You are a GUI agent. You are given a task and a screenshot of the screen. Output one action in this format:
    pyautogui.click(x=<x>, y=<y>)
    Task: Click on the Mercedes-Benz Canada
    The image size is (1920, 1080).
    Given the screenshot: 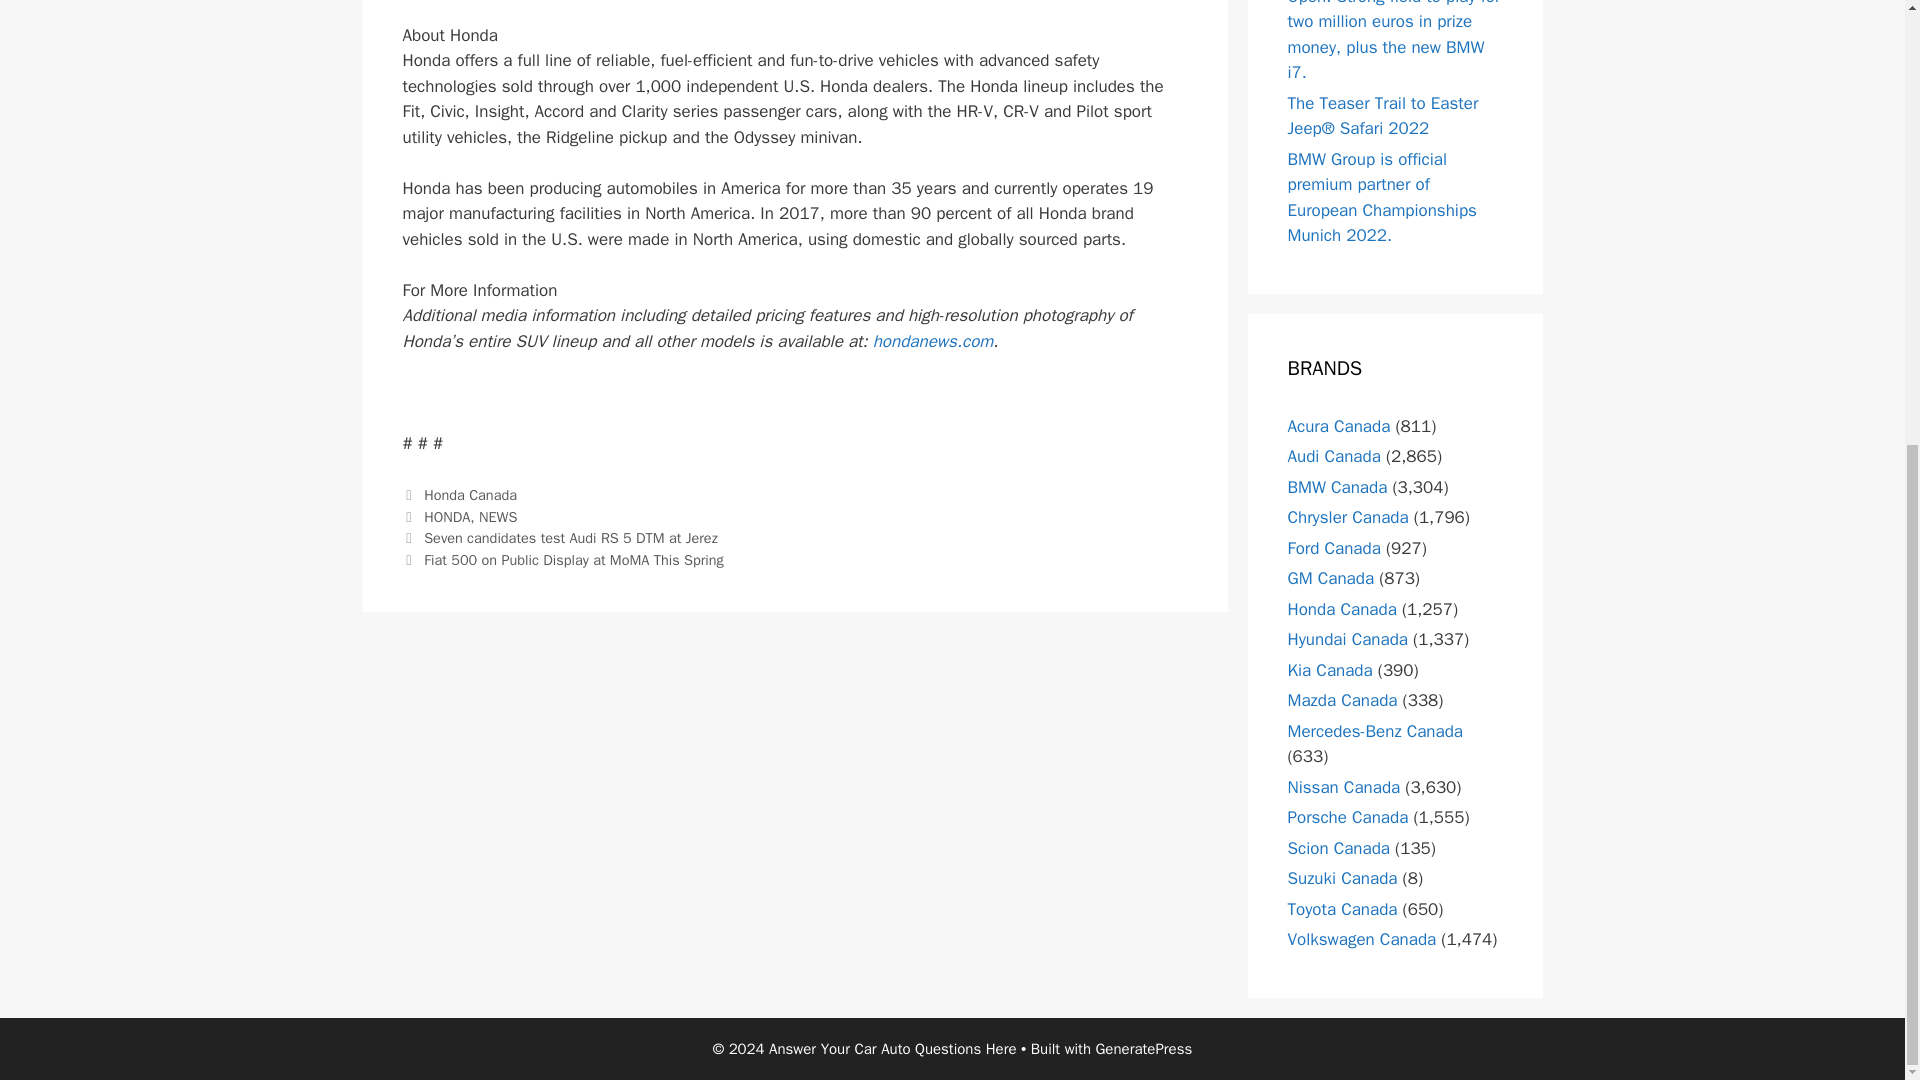 What is the action you would take?
    pyautogui.click(x=1376, y=731)
    